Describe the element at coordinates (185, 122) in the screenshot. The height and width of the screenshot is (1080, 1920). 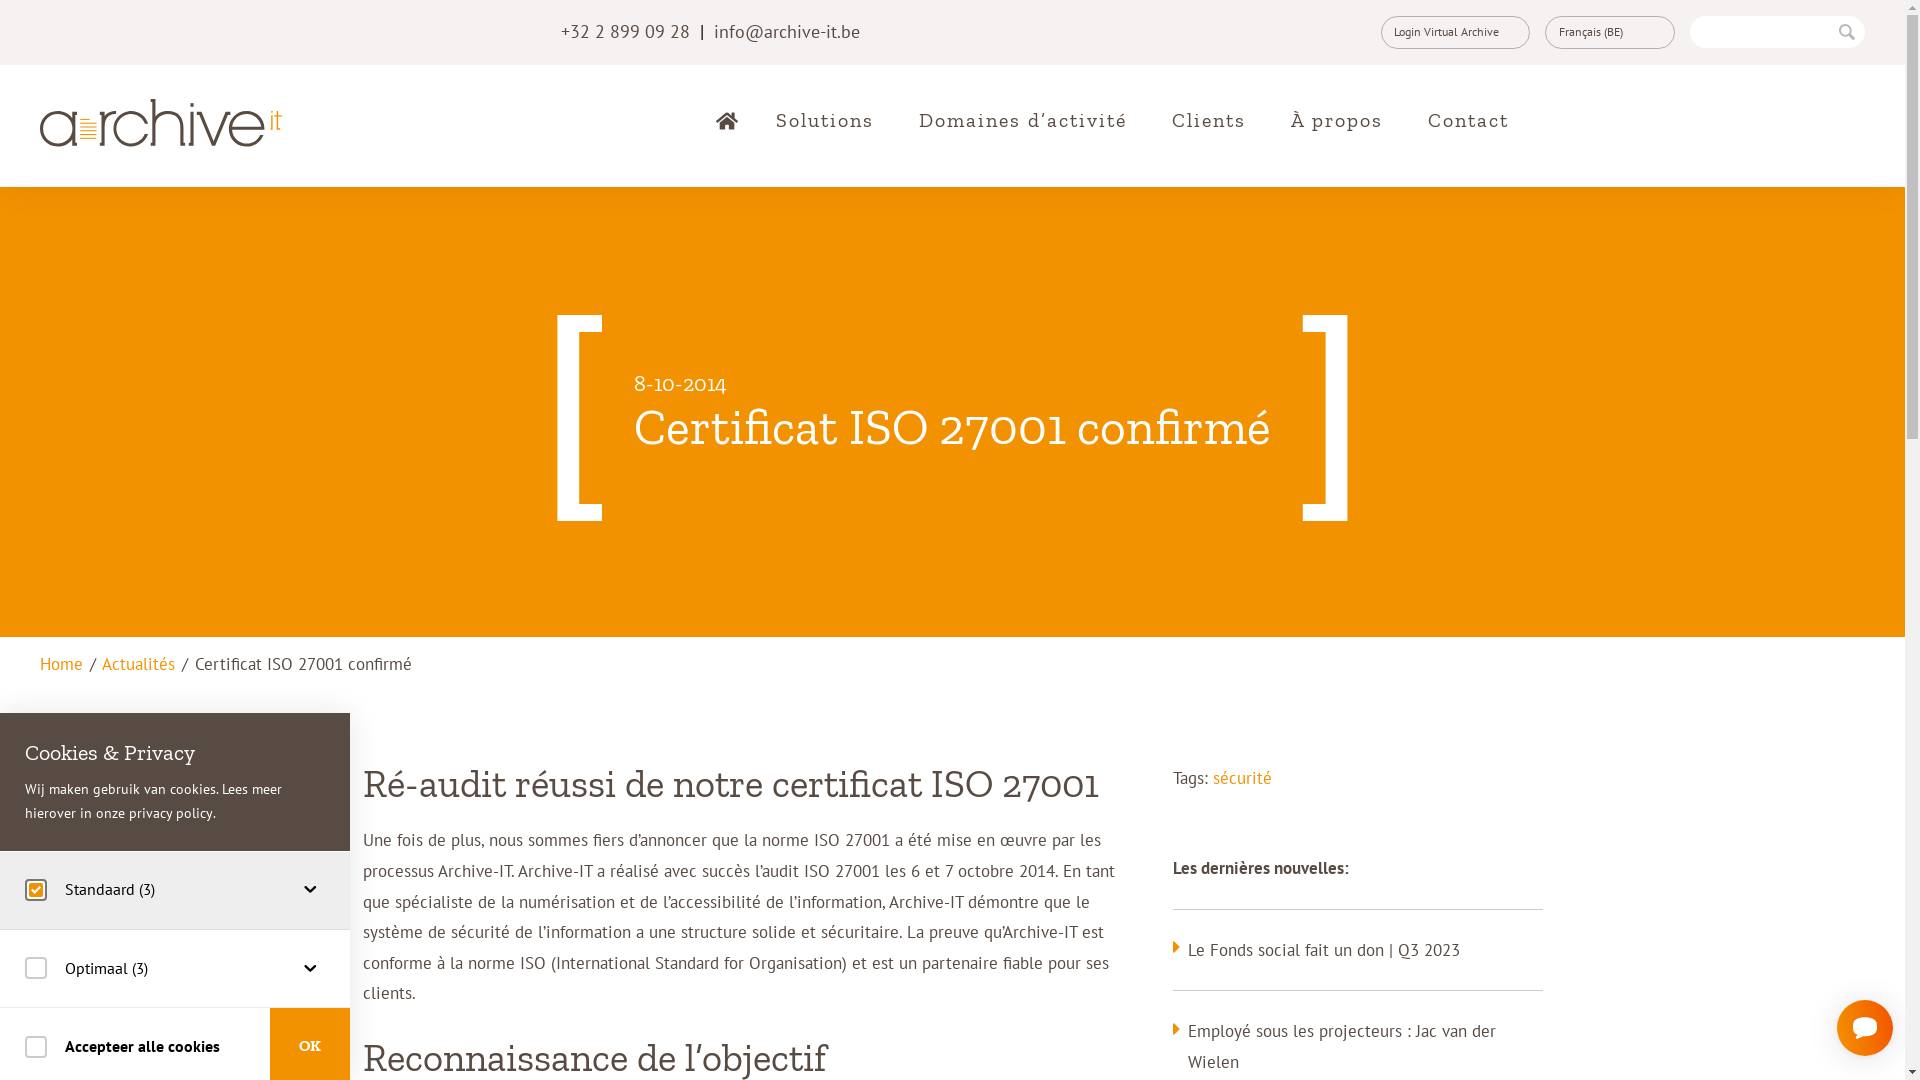
I see `Archive-IT` at that location.